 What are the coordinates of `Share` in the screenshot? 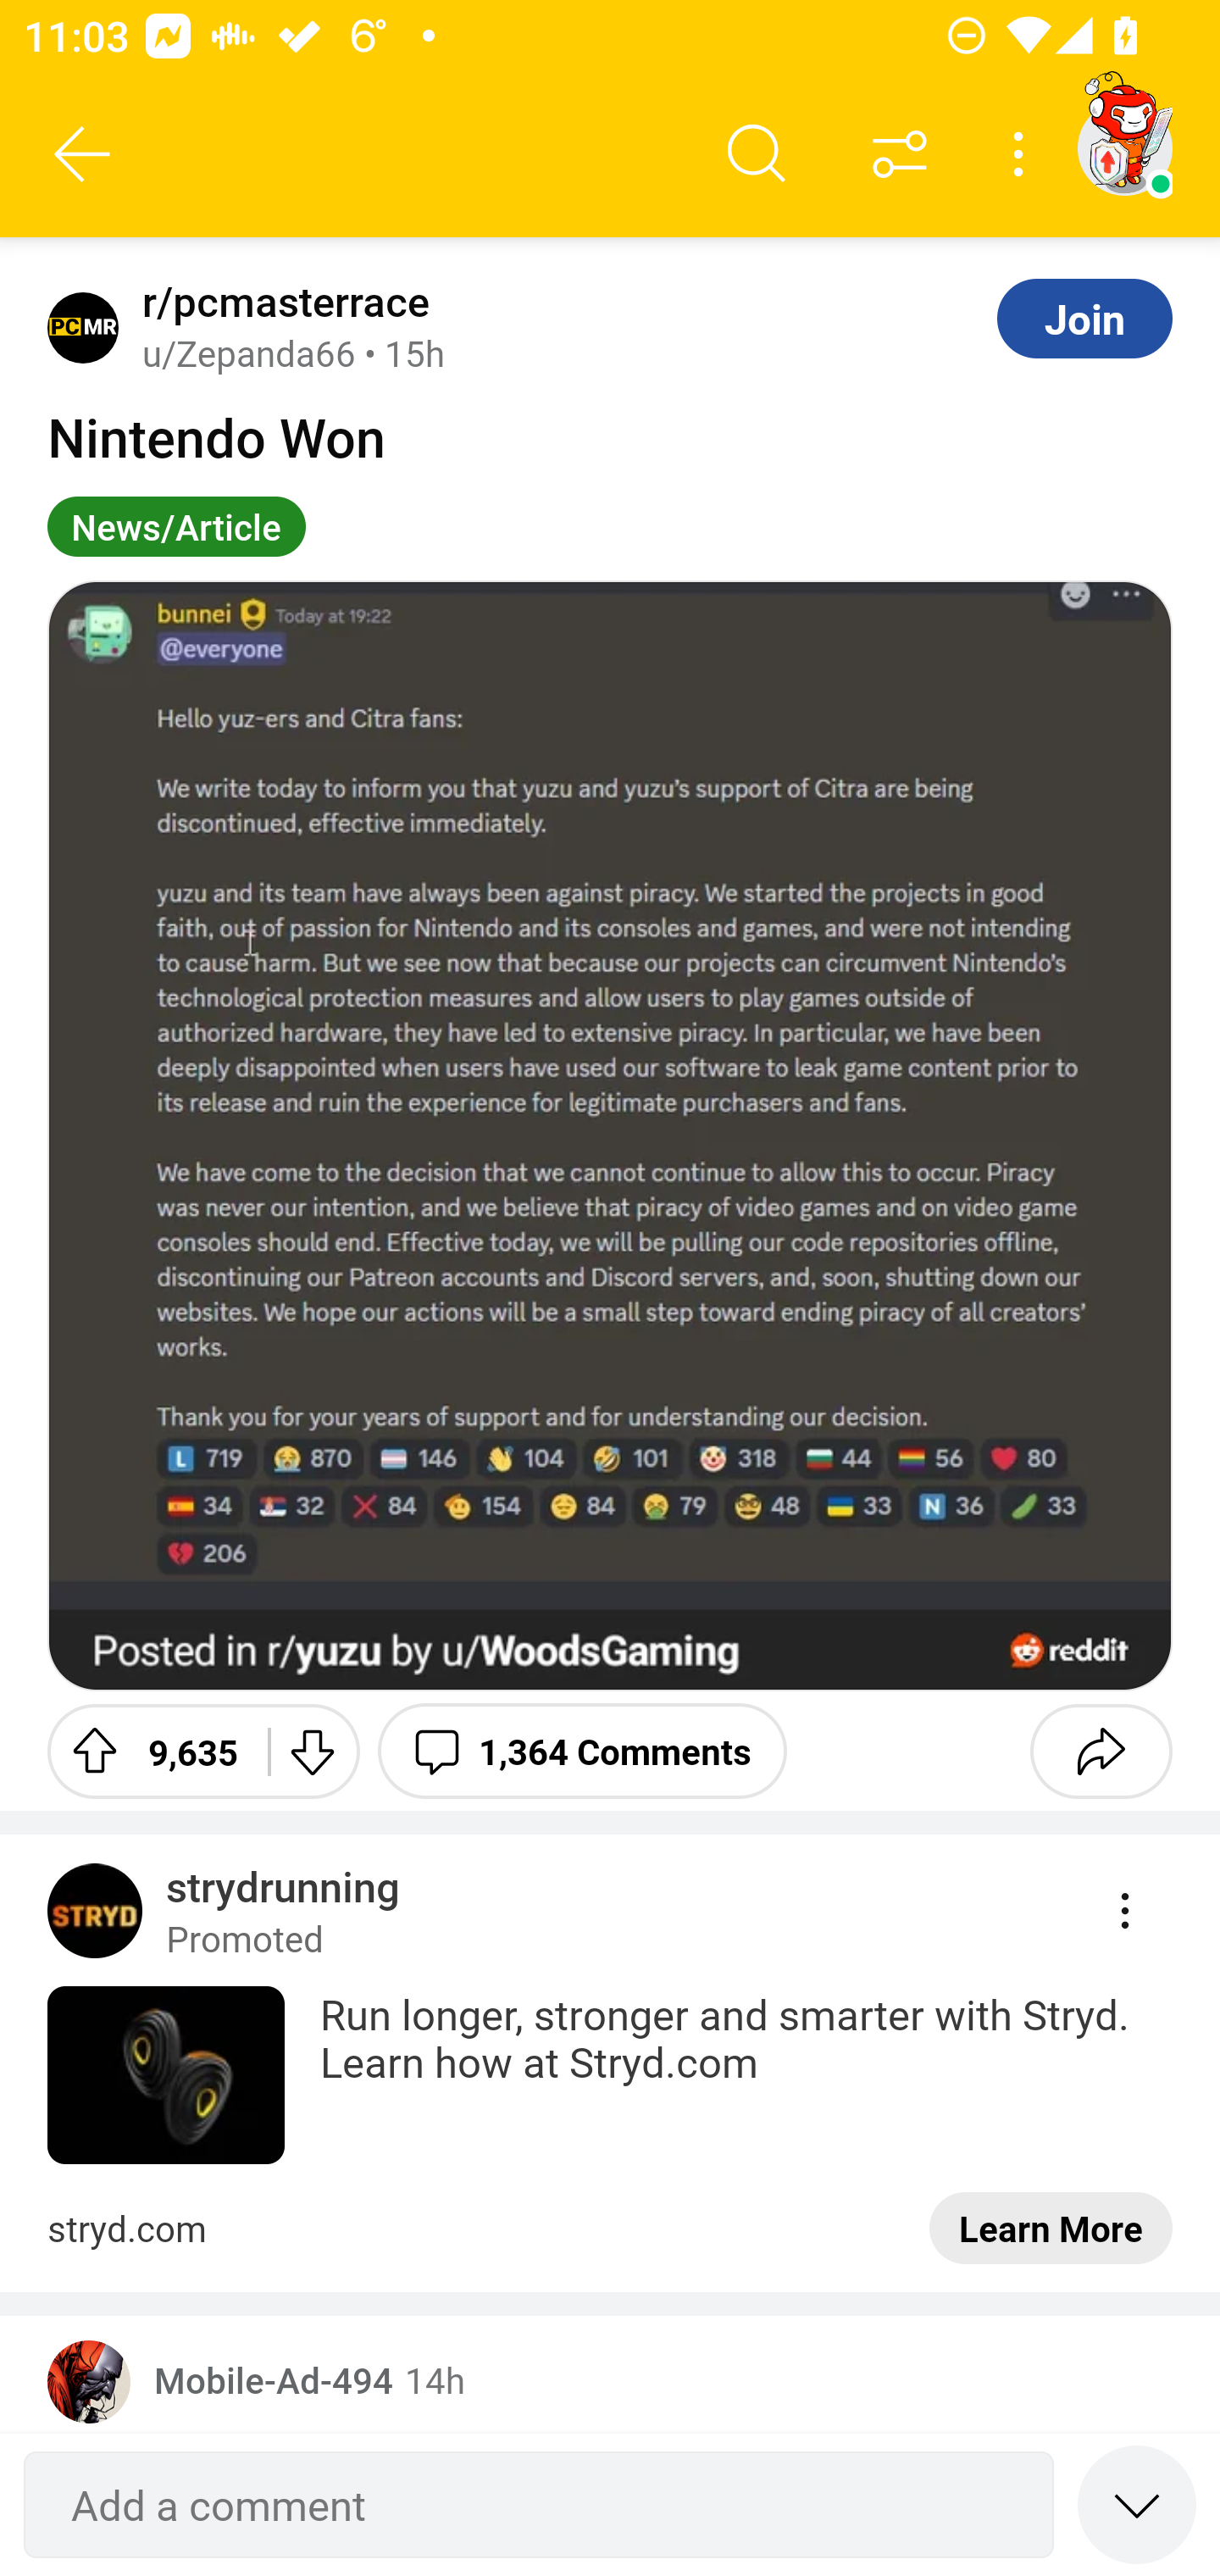 It's located at (1101, 1752).